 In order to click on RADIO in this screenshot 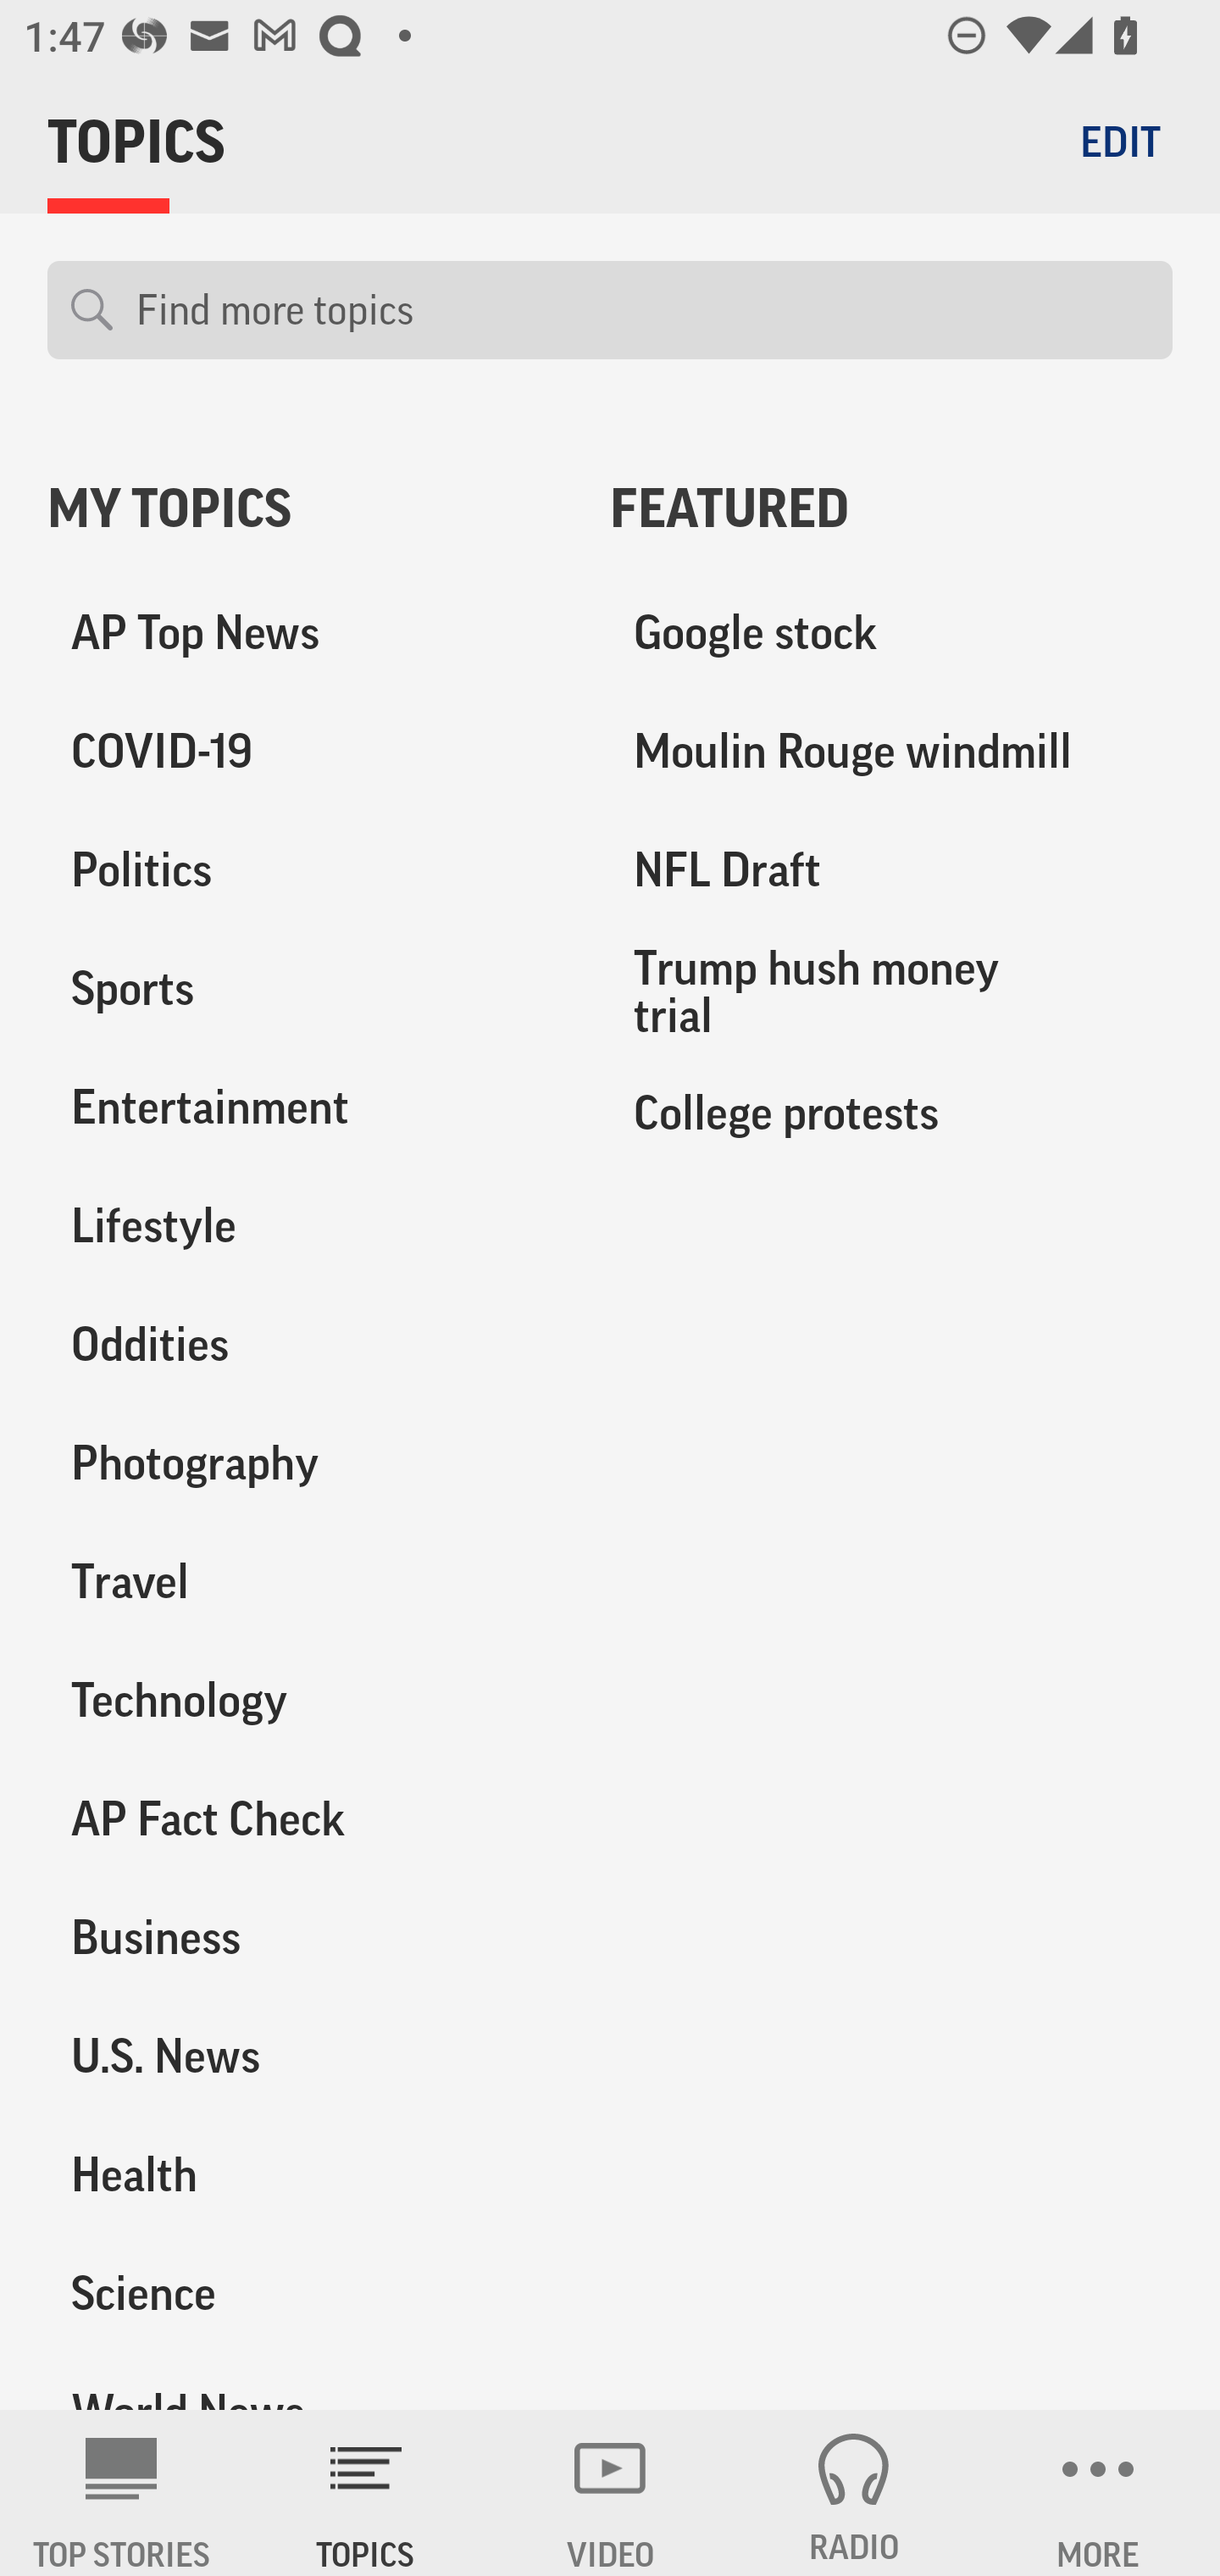, I will do `click(854, 2493)`.